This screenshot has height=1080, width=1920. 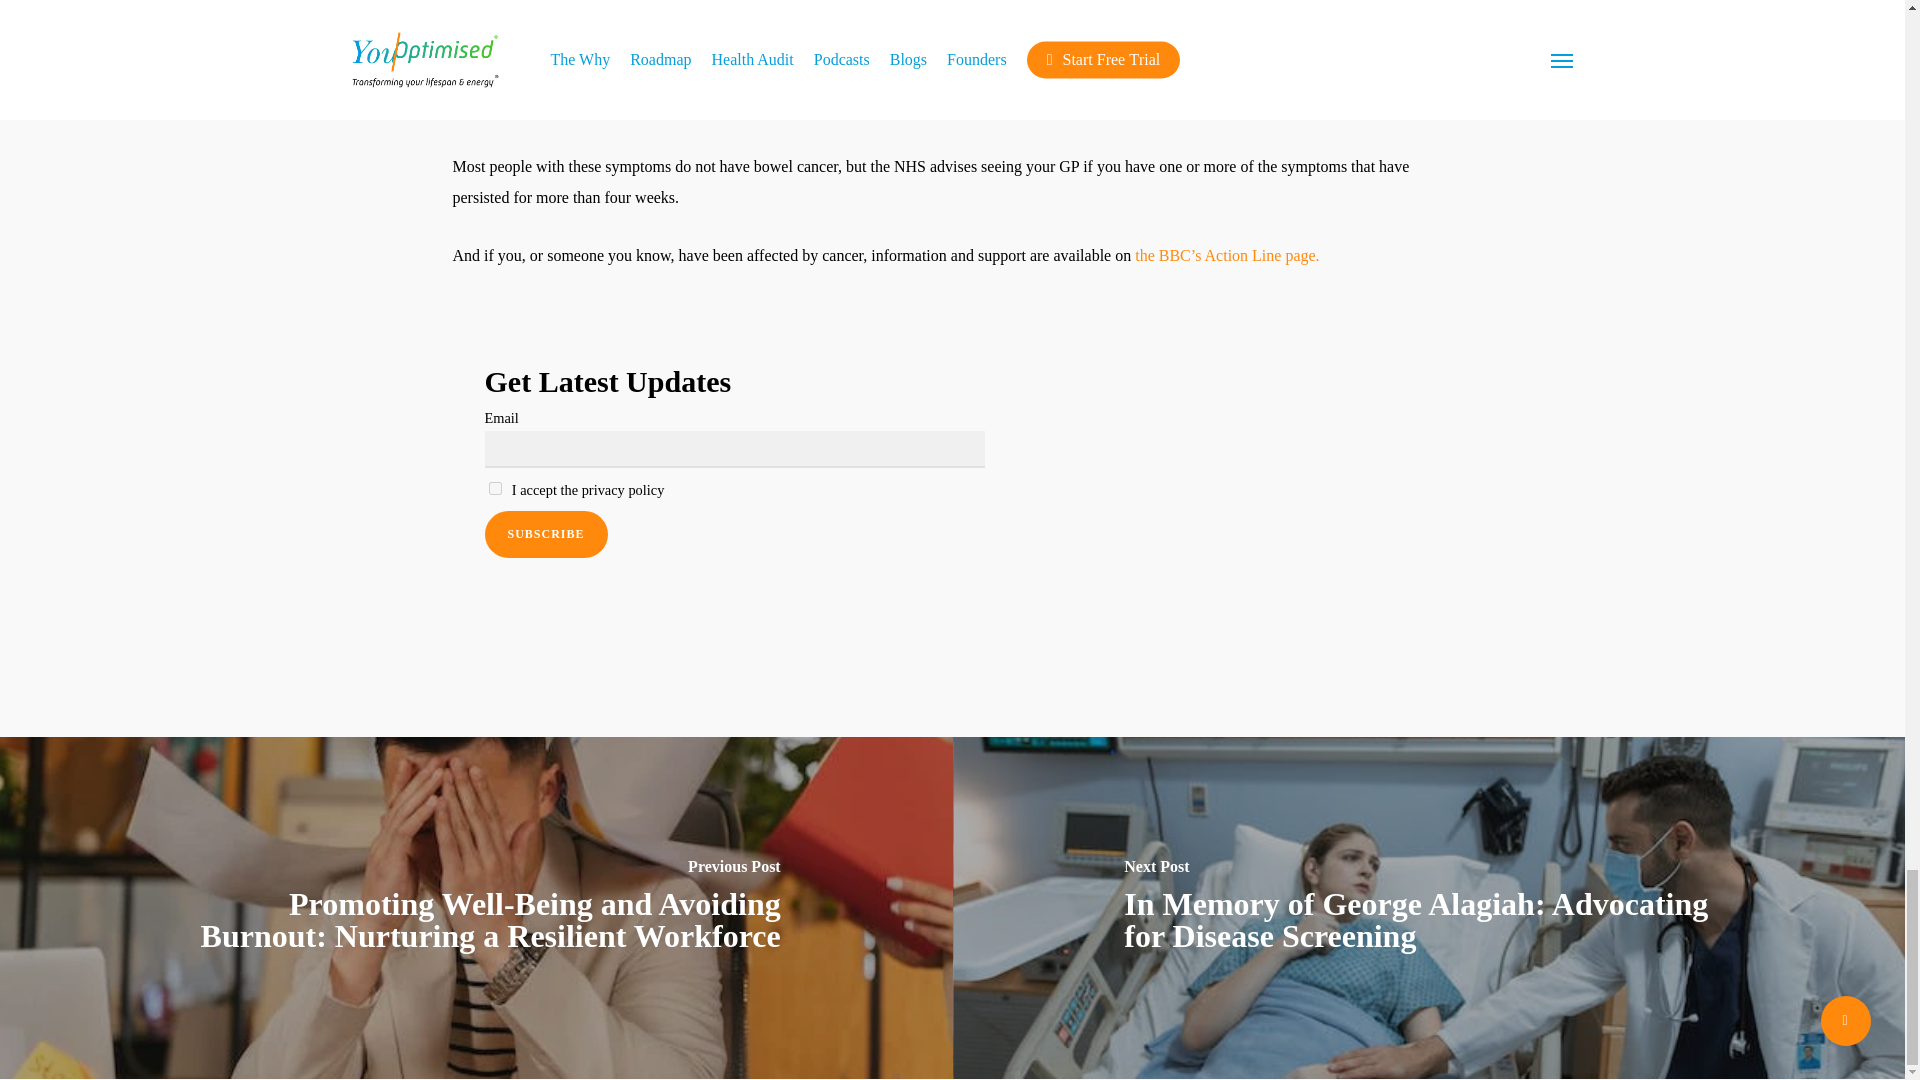 What do you see at coordinates (581, 106) in the screenshot?
I see `How to check for bowel cancer` at bounding box center [581, 106].